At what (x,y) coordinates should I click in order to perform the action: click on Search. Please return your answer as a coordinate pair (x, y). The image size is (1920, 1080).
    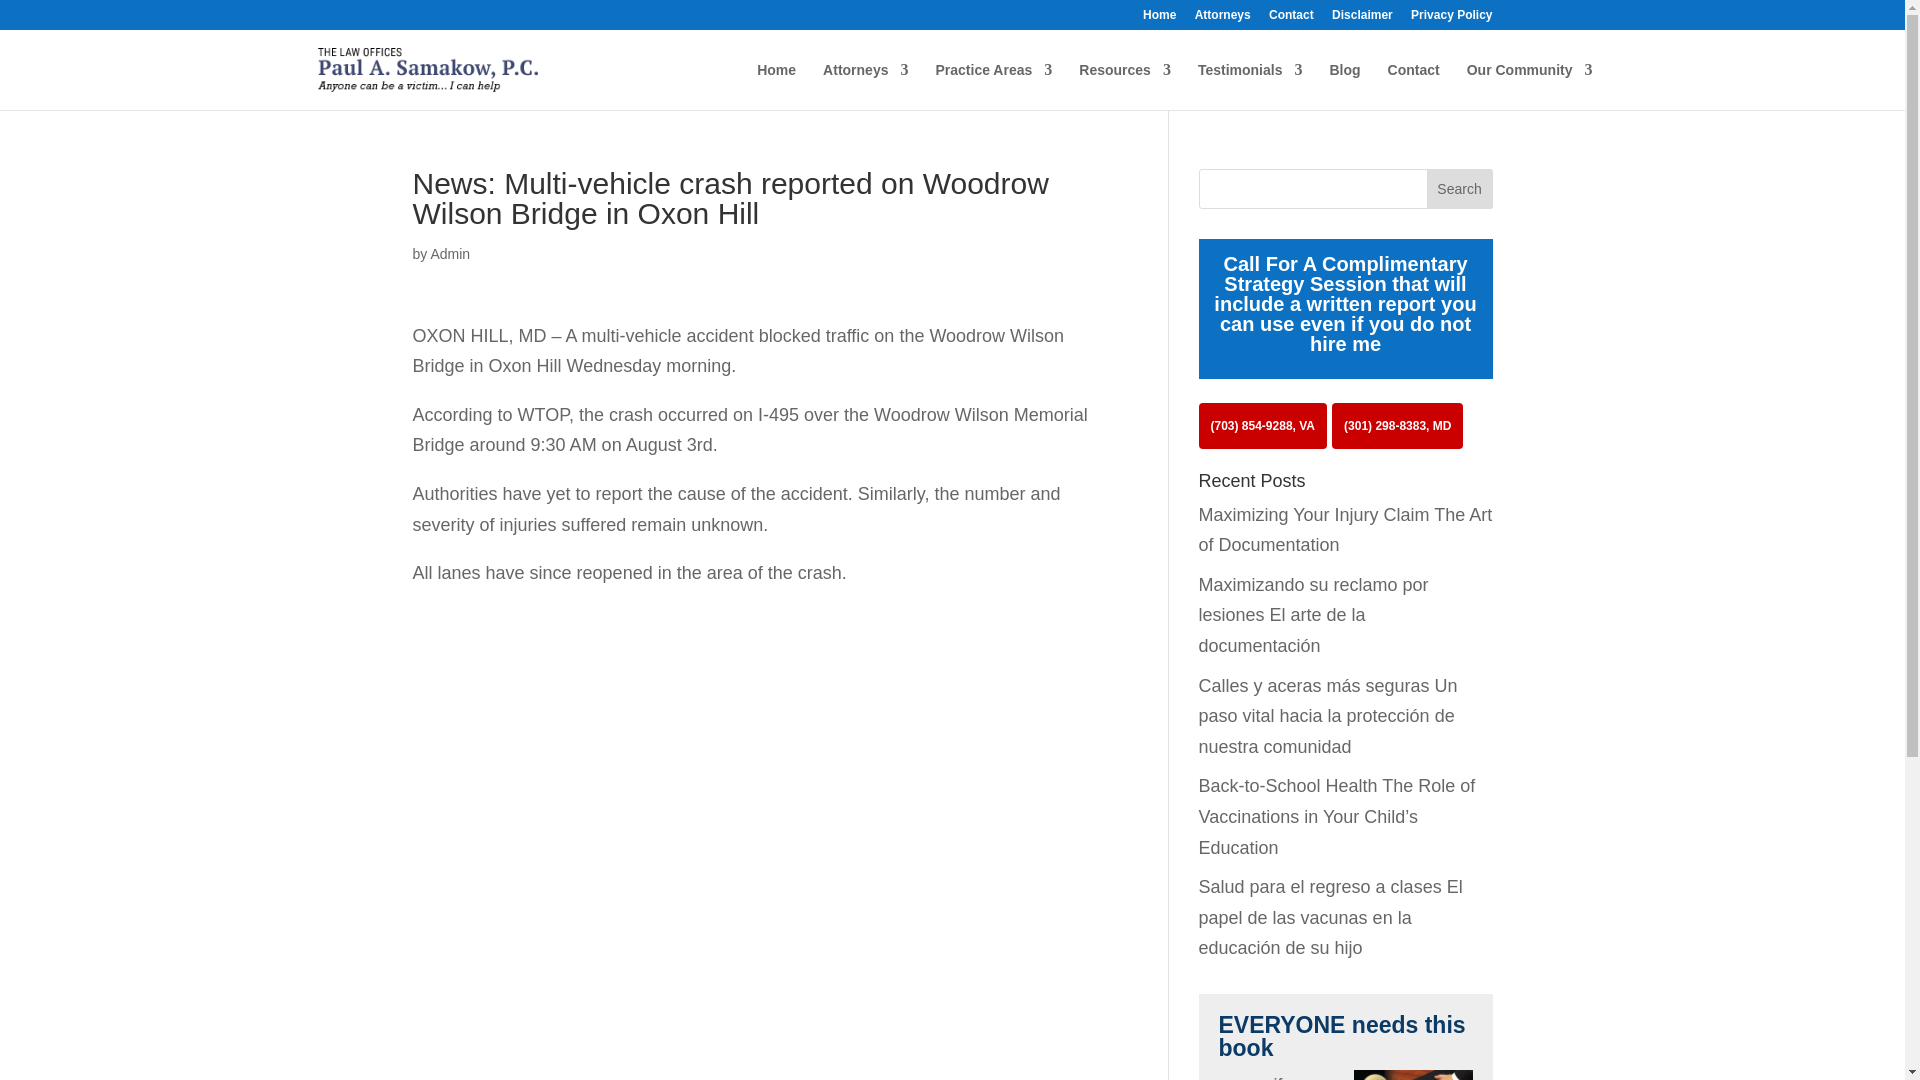
    Looking at the image, I should click on (1460, 188).